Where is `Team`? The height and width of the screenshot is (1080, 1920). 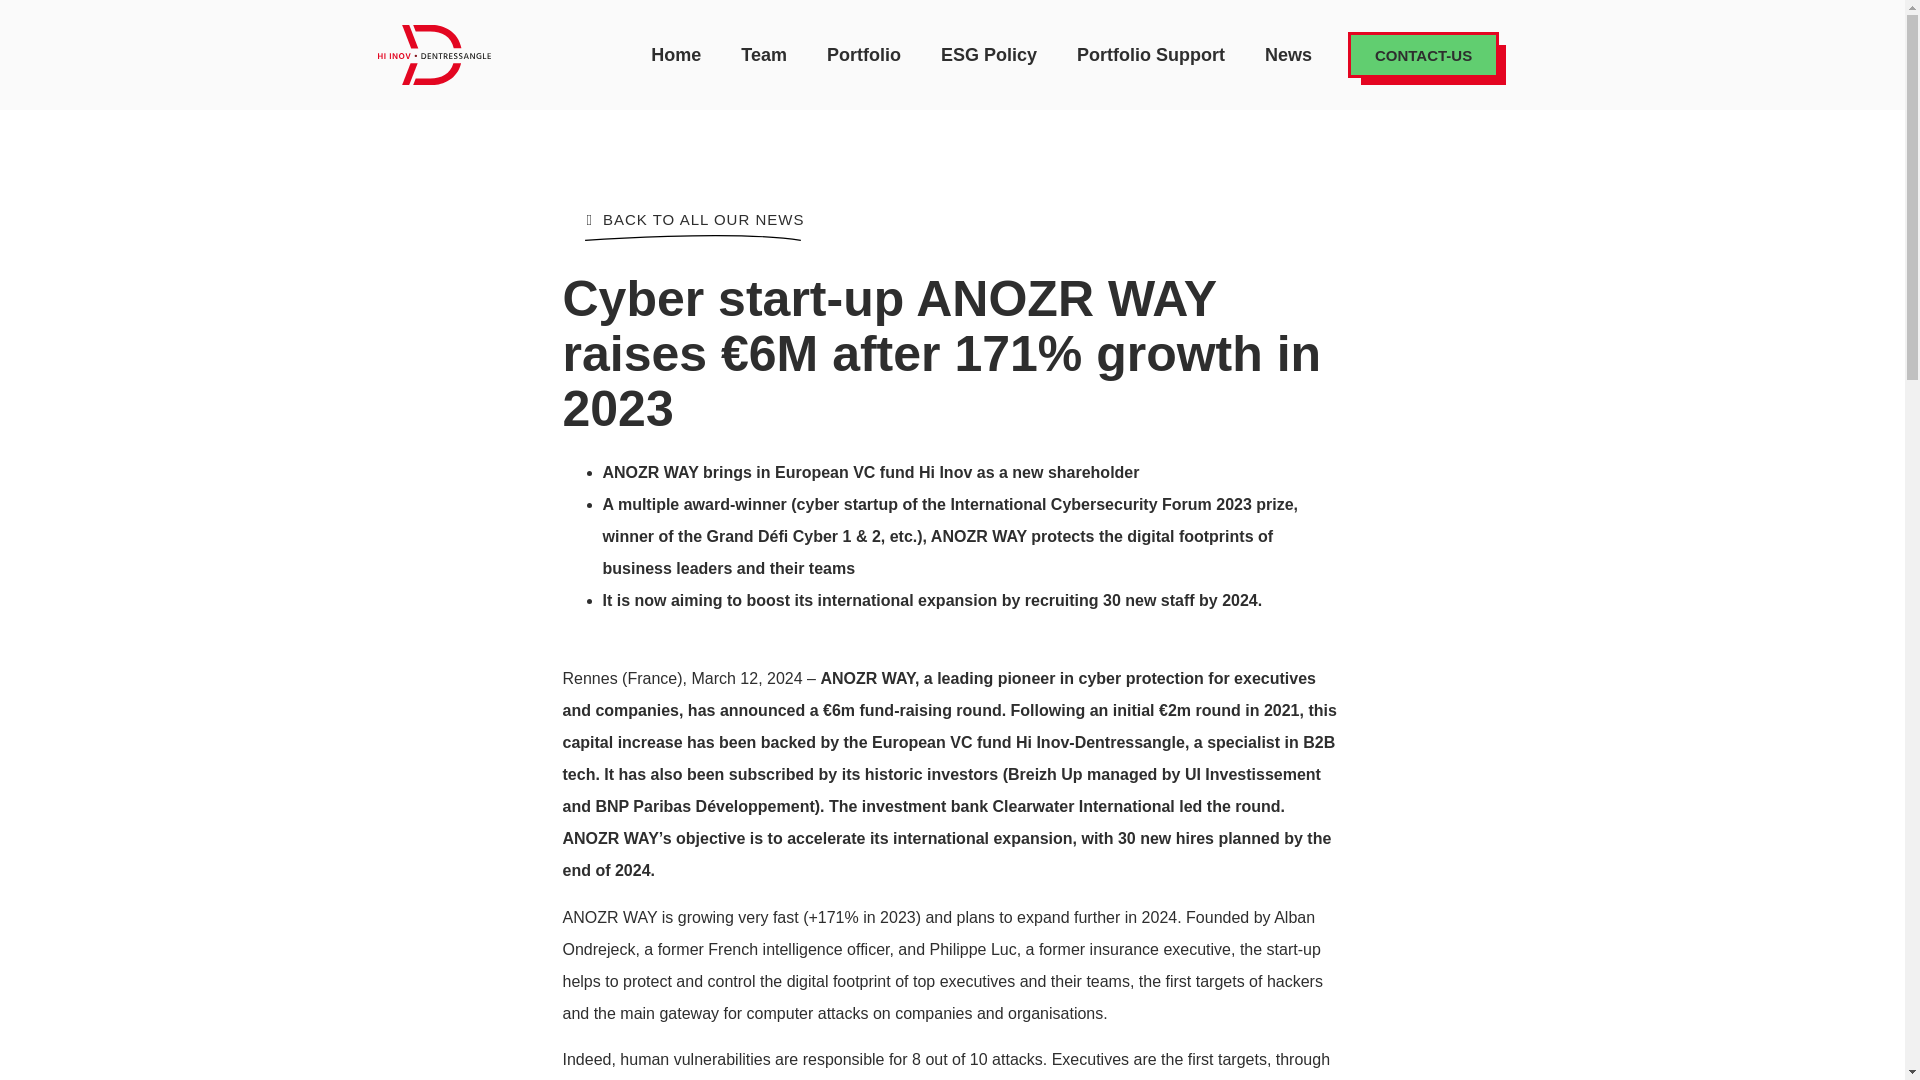 Team is located at coordinates (764, 54).